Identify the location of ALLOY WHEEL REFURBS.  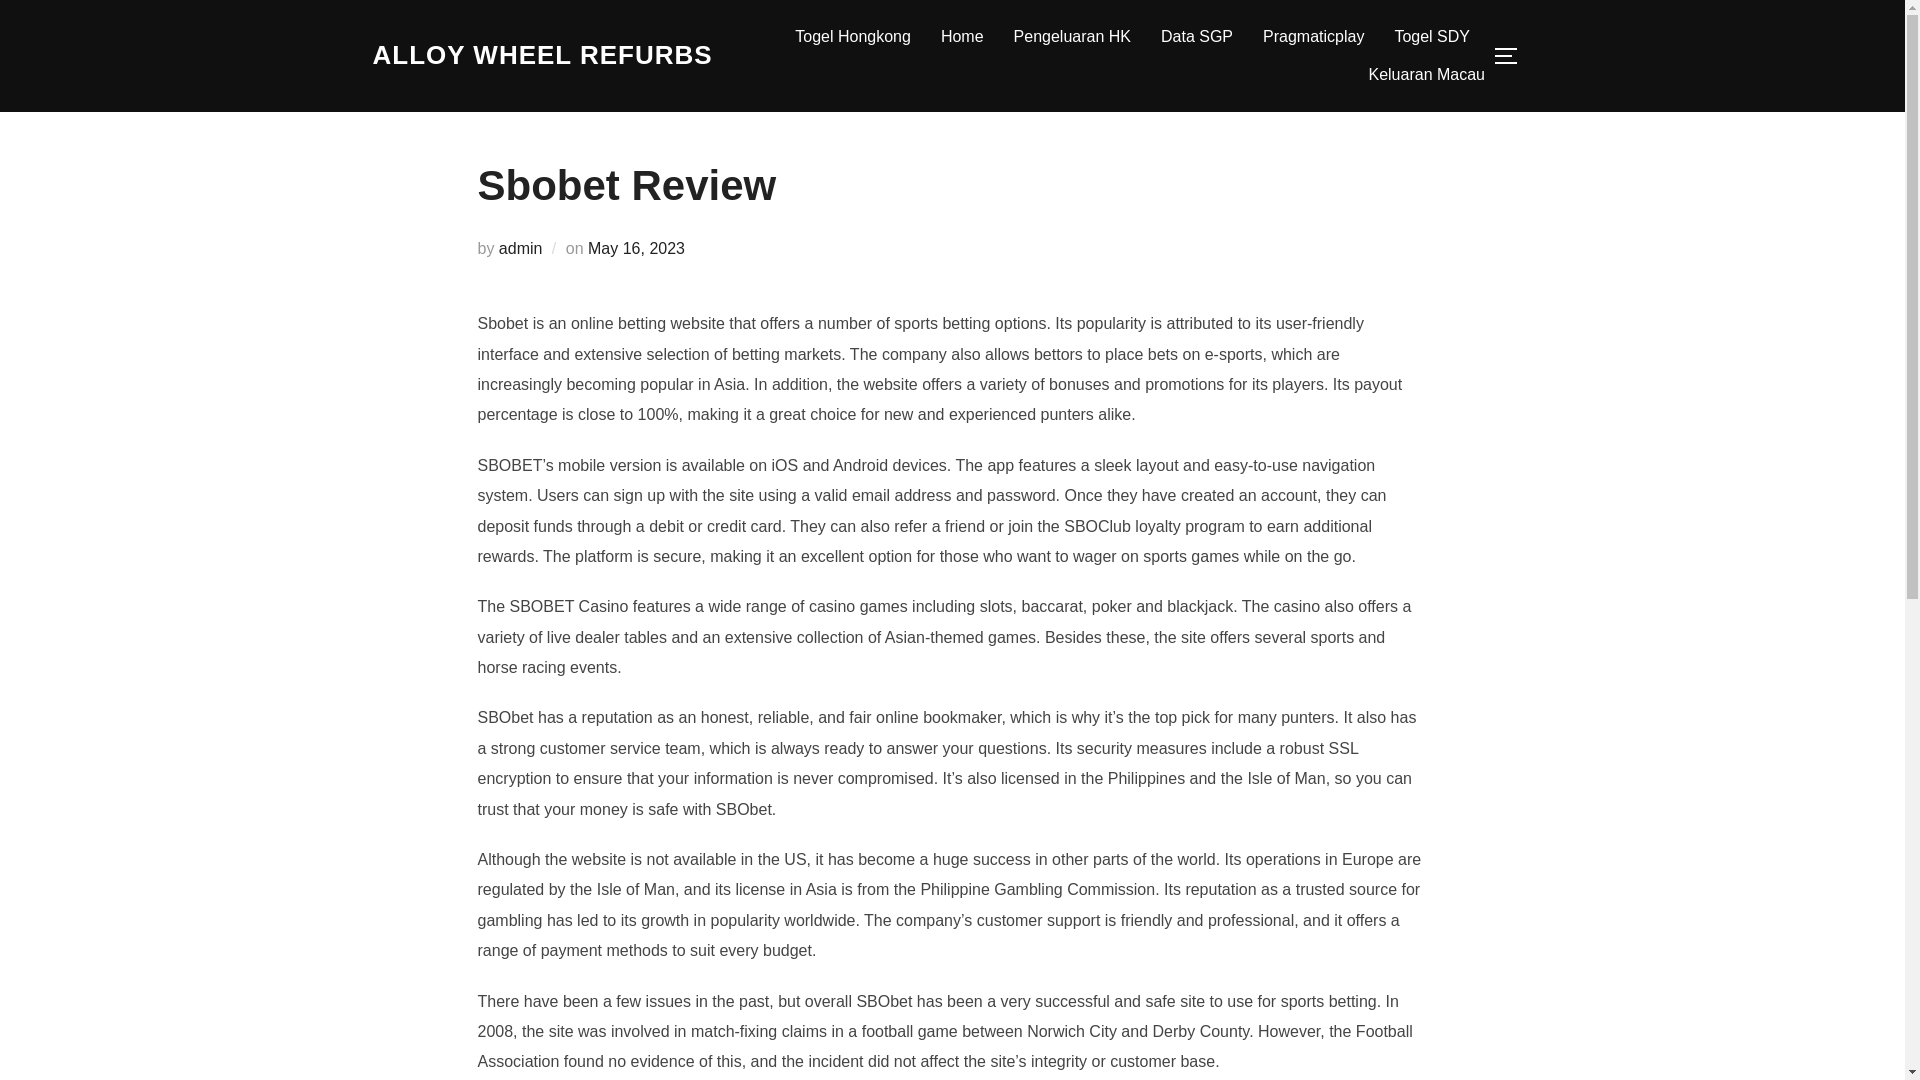
(542, 55).